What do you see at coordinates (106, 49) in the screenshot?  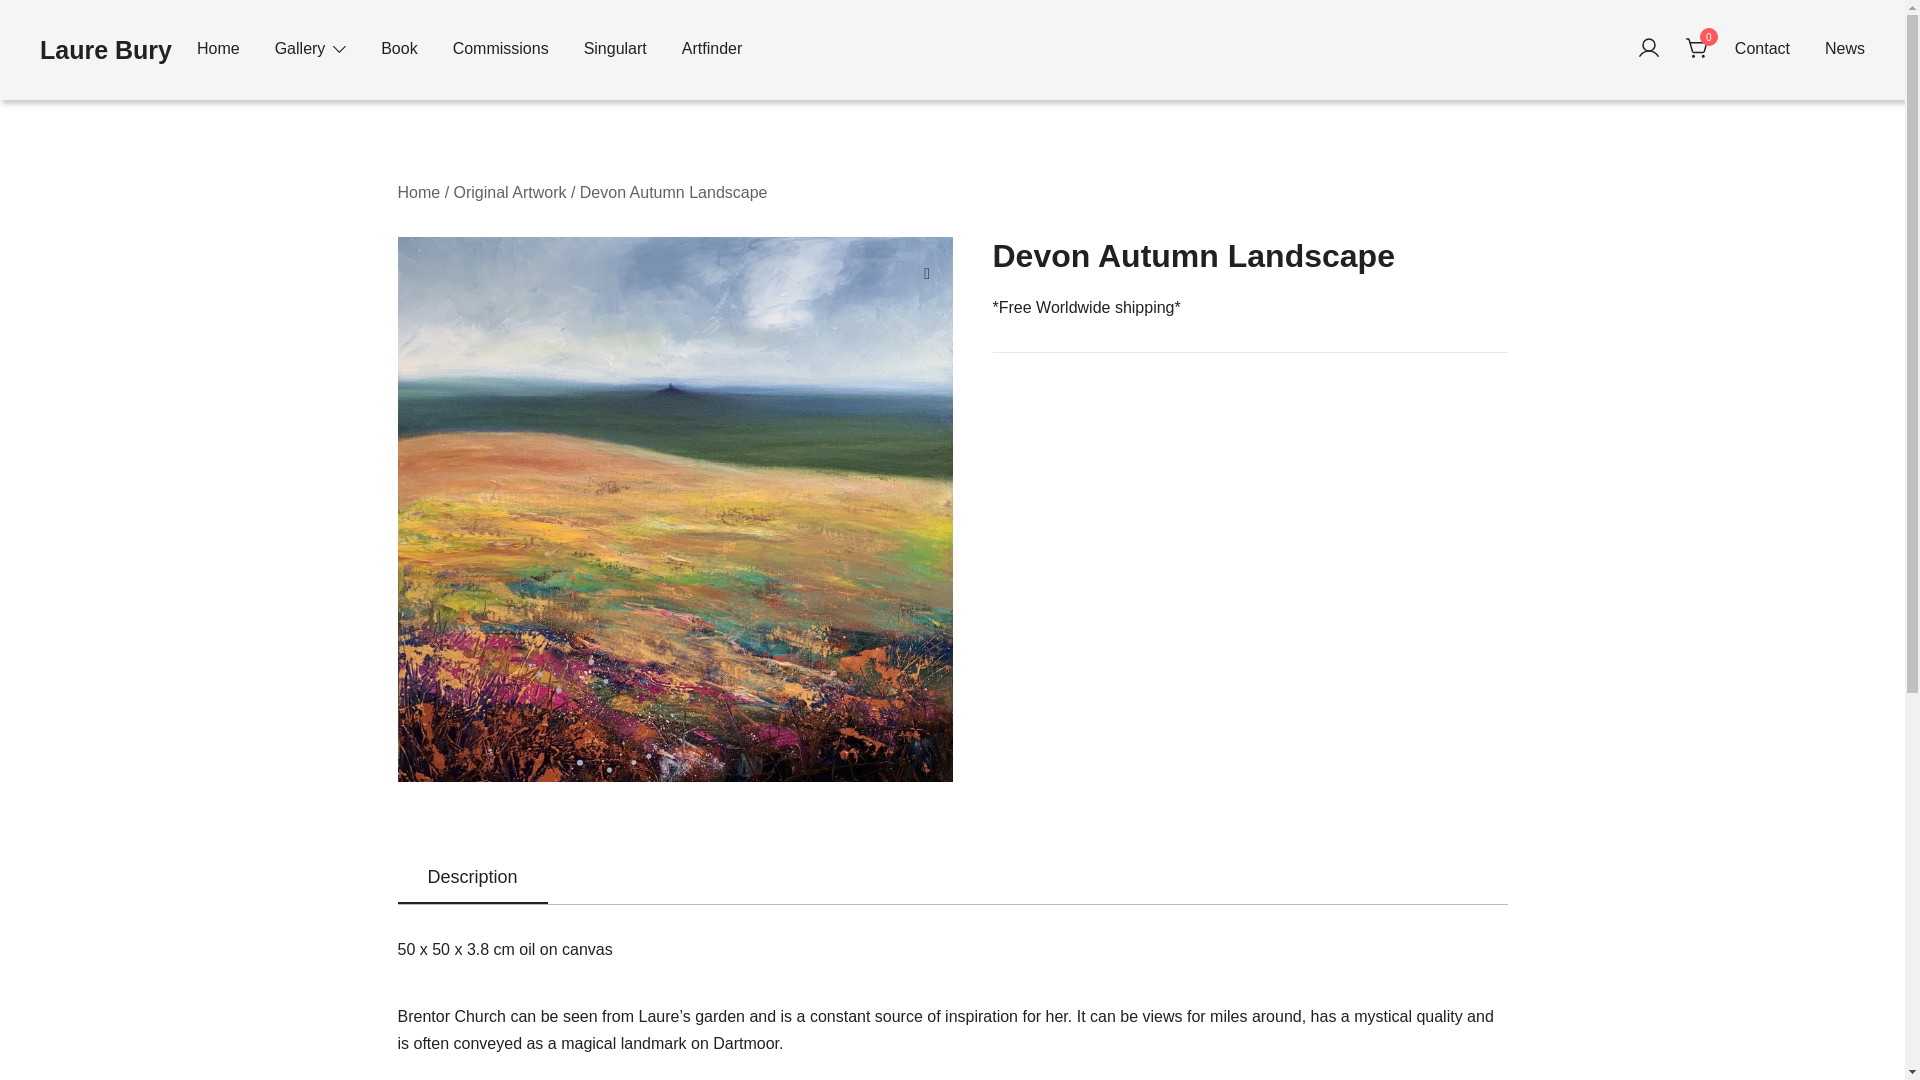 I see `Laure Bury` at bounding box center [106, 49].